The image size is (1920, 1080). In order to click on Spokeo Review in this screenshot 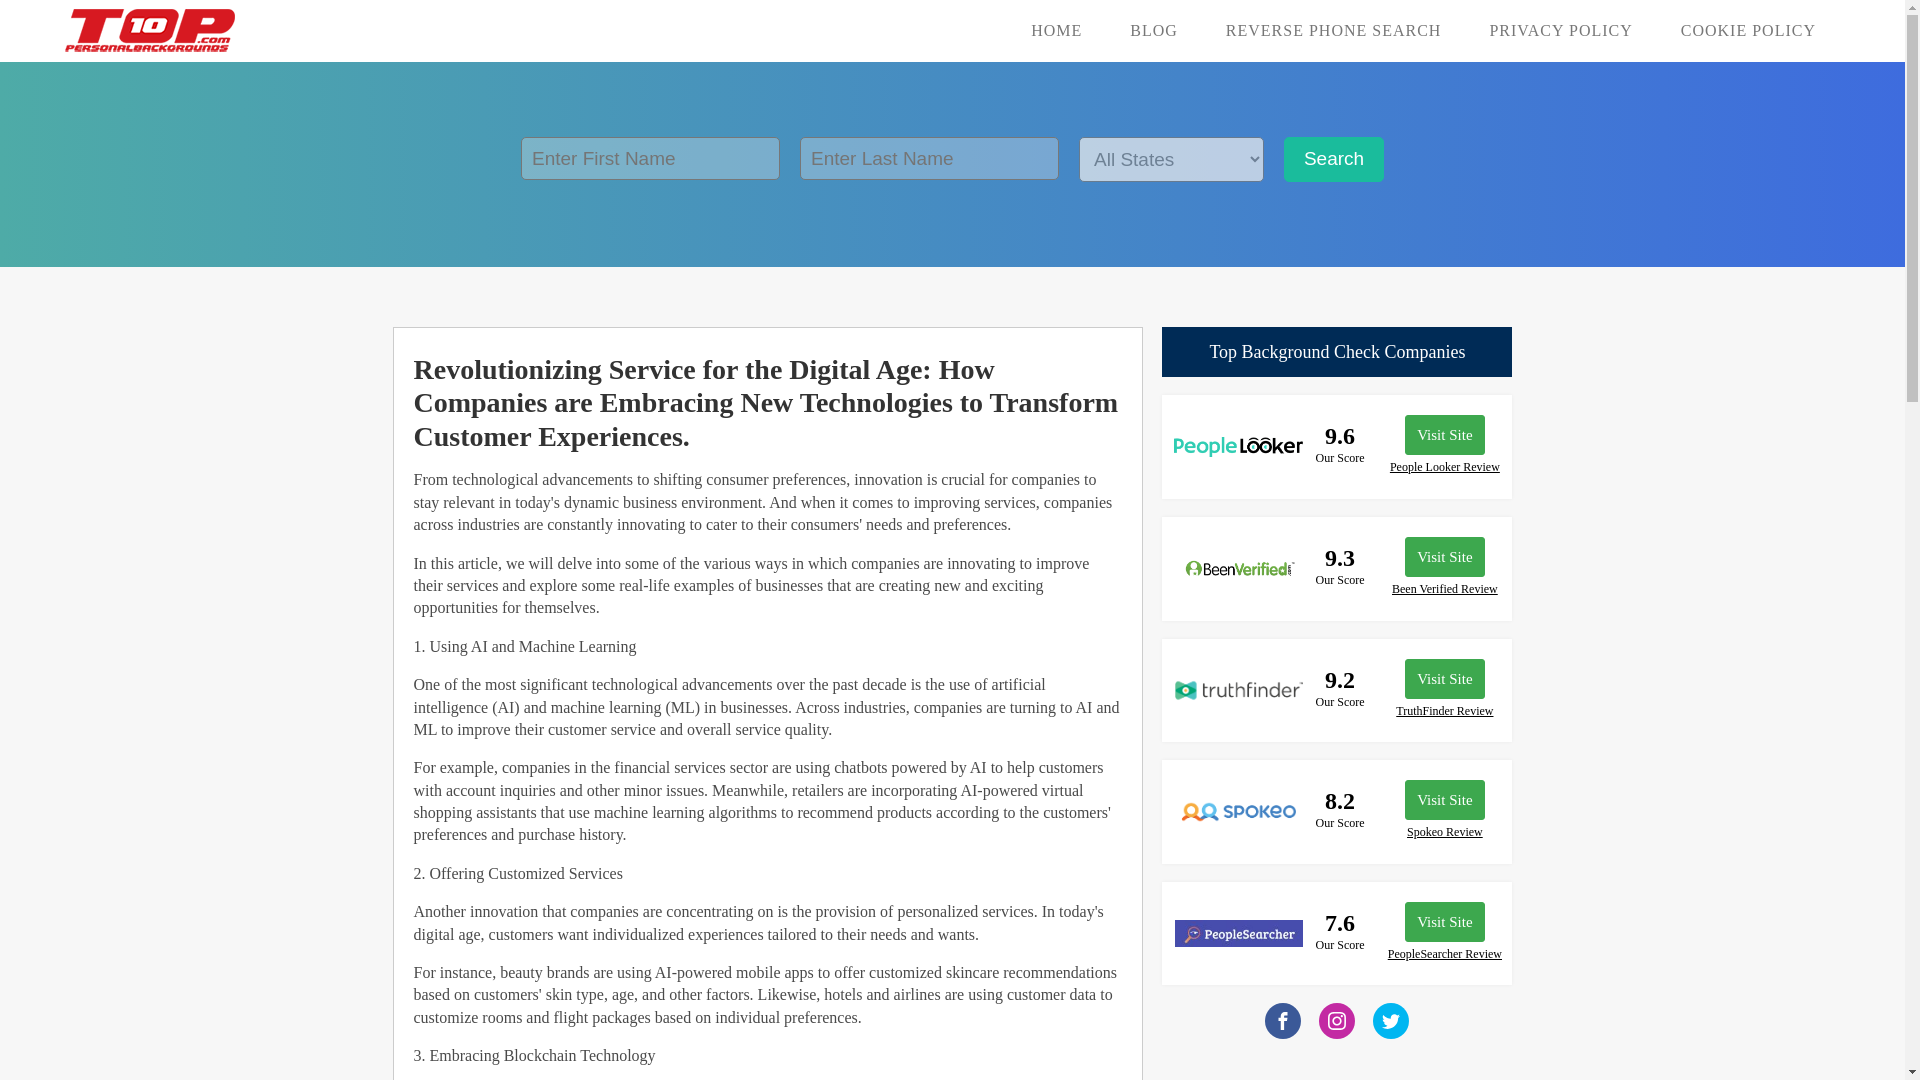, I will do `click(1444, 832)`.